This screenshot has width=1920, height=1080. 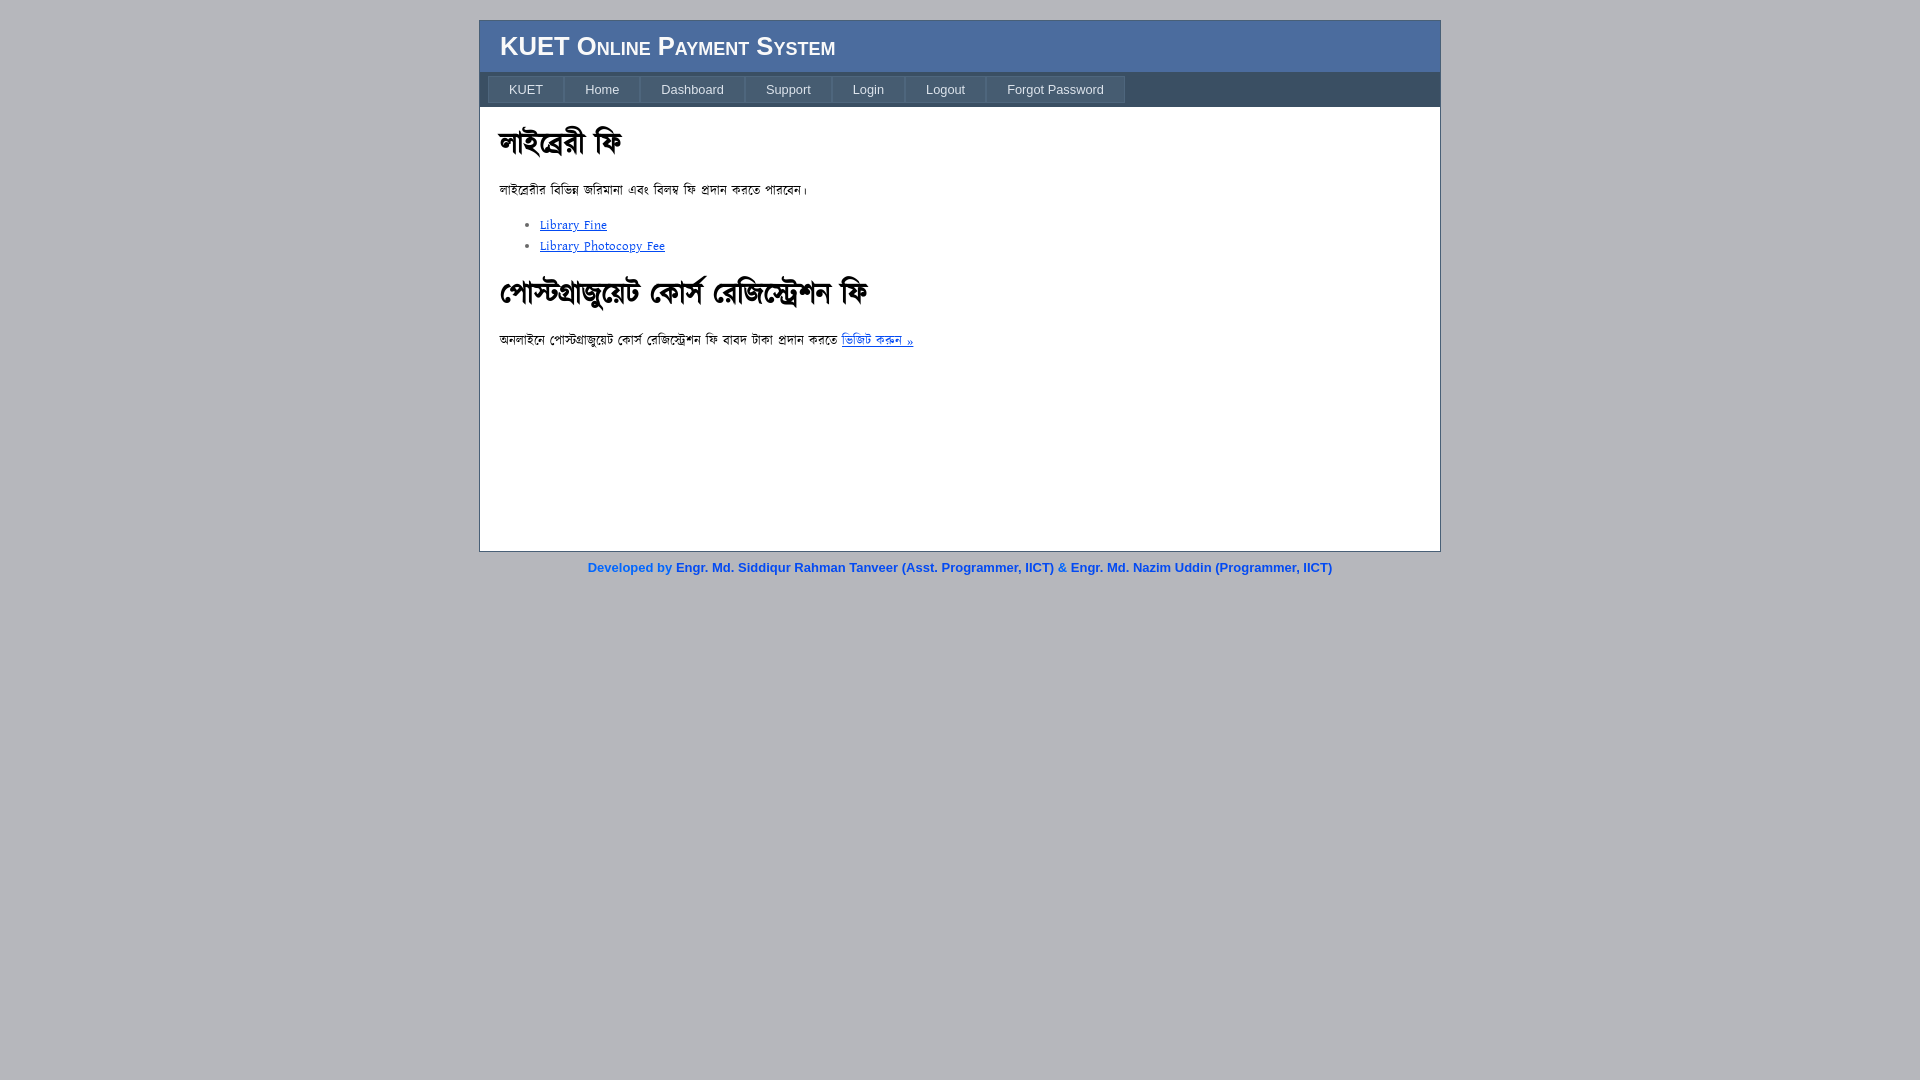 I want to click on KUET, so click(x=526, y=90).